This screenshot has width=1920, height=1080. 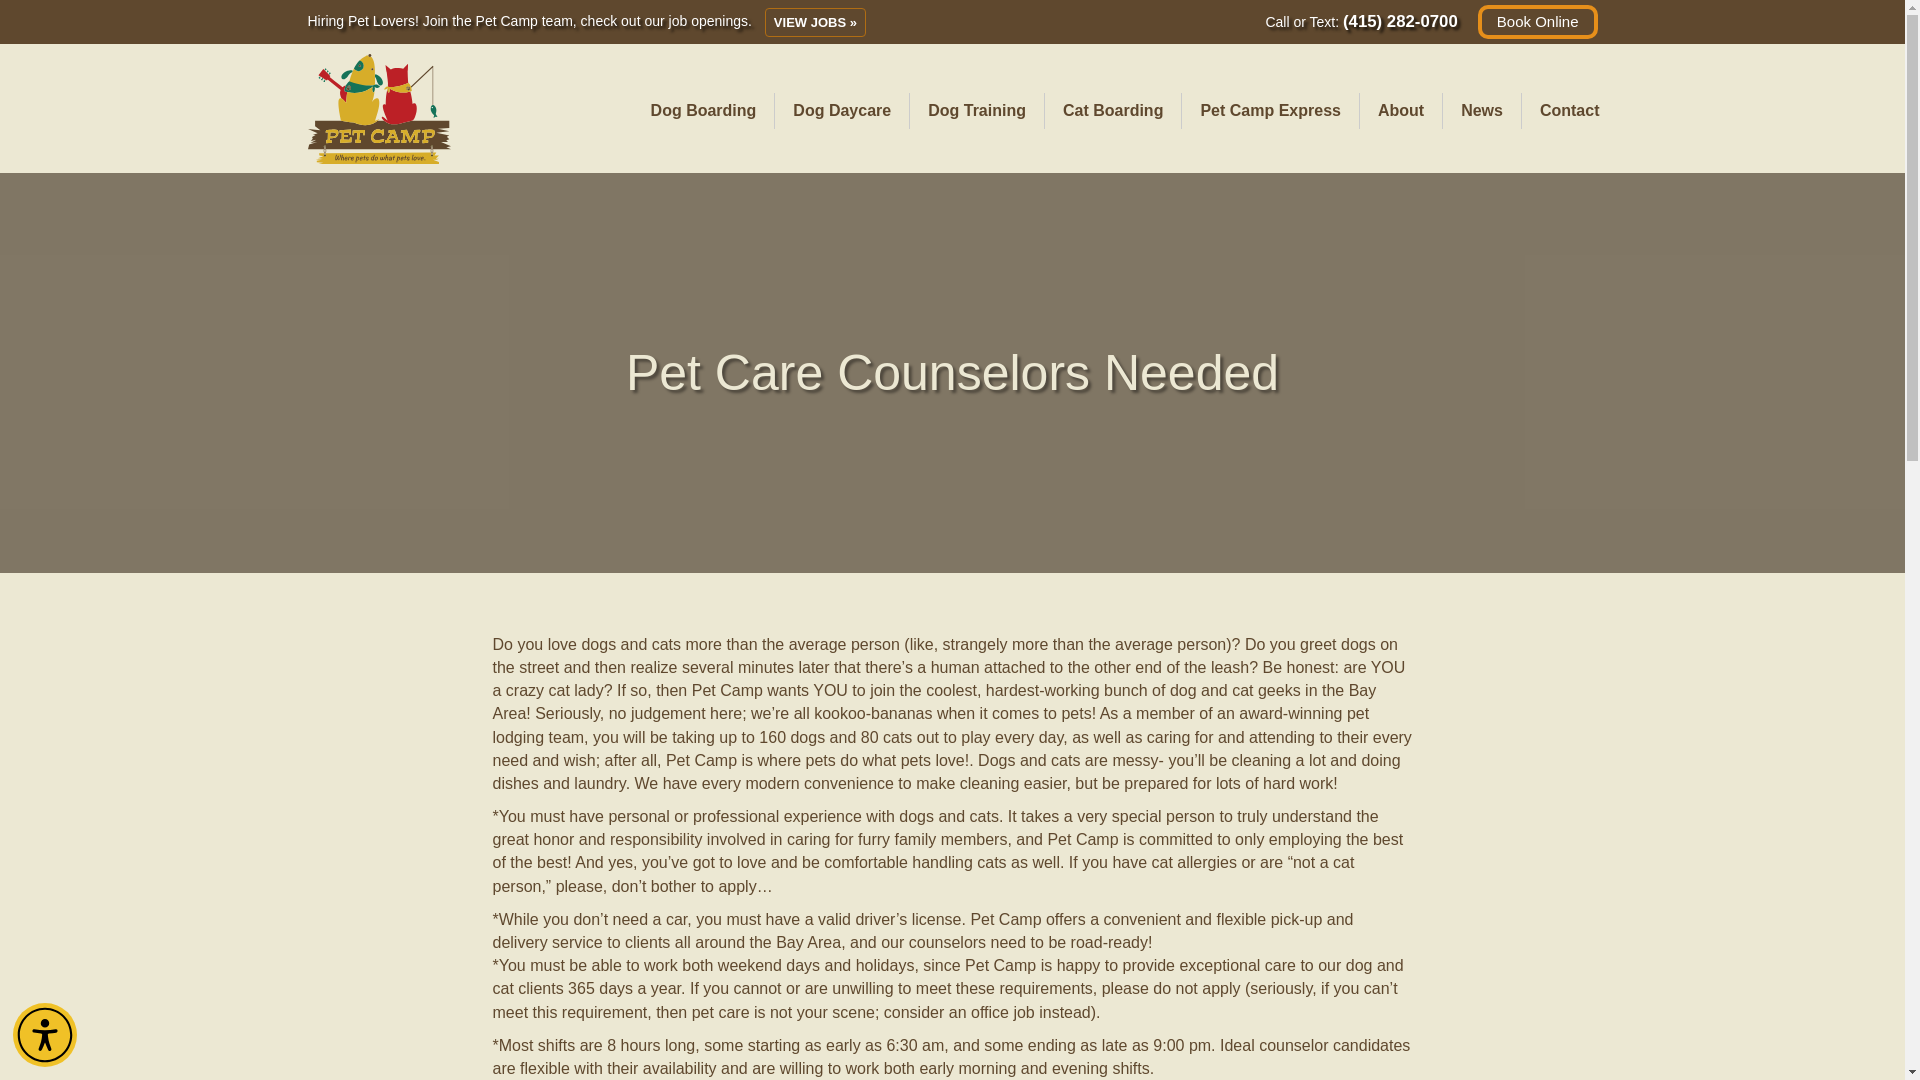 What do you see at coordinates (977, 110) in the screenshot?
I see `Dog Training` at bounding box center [977, 110].